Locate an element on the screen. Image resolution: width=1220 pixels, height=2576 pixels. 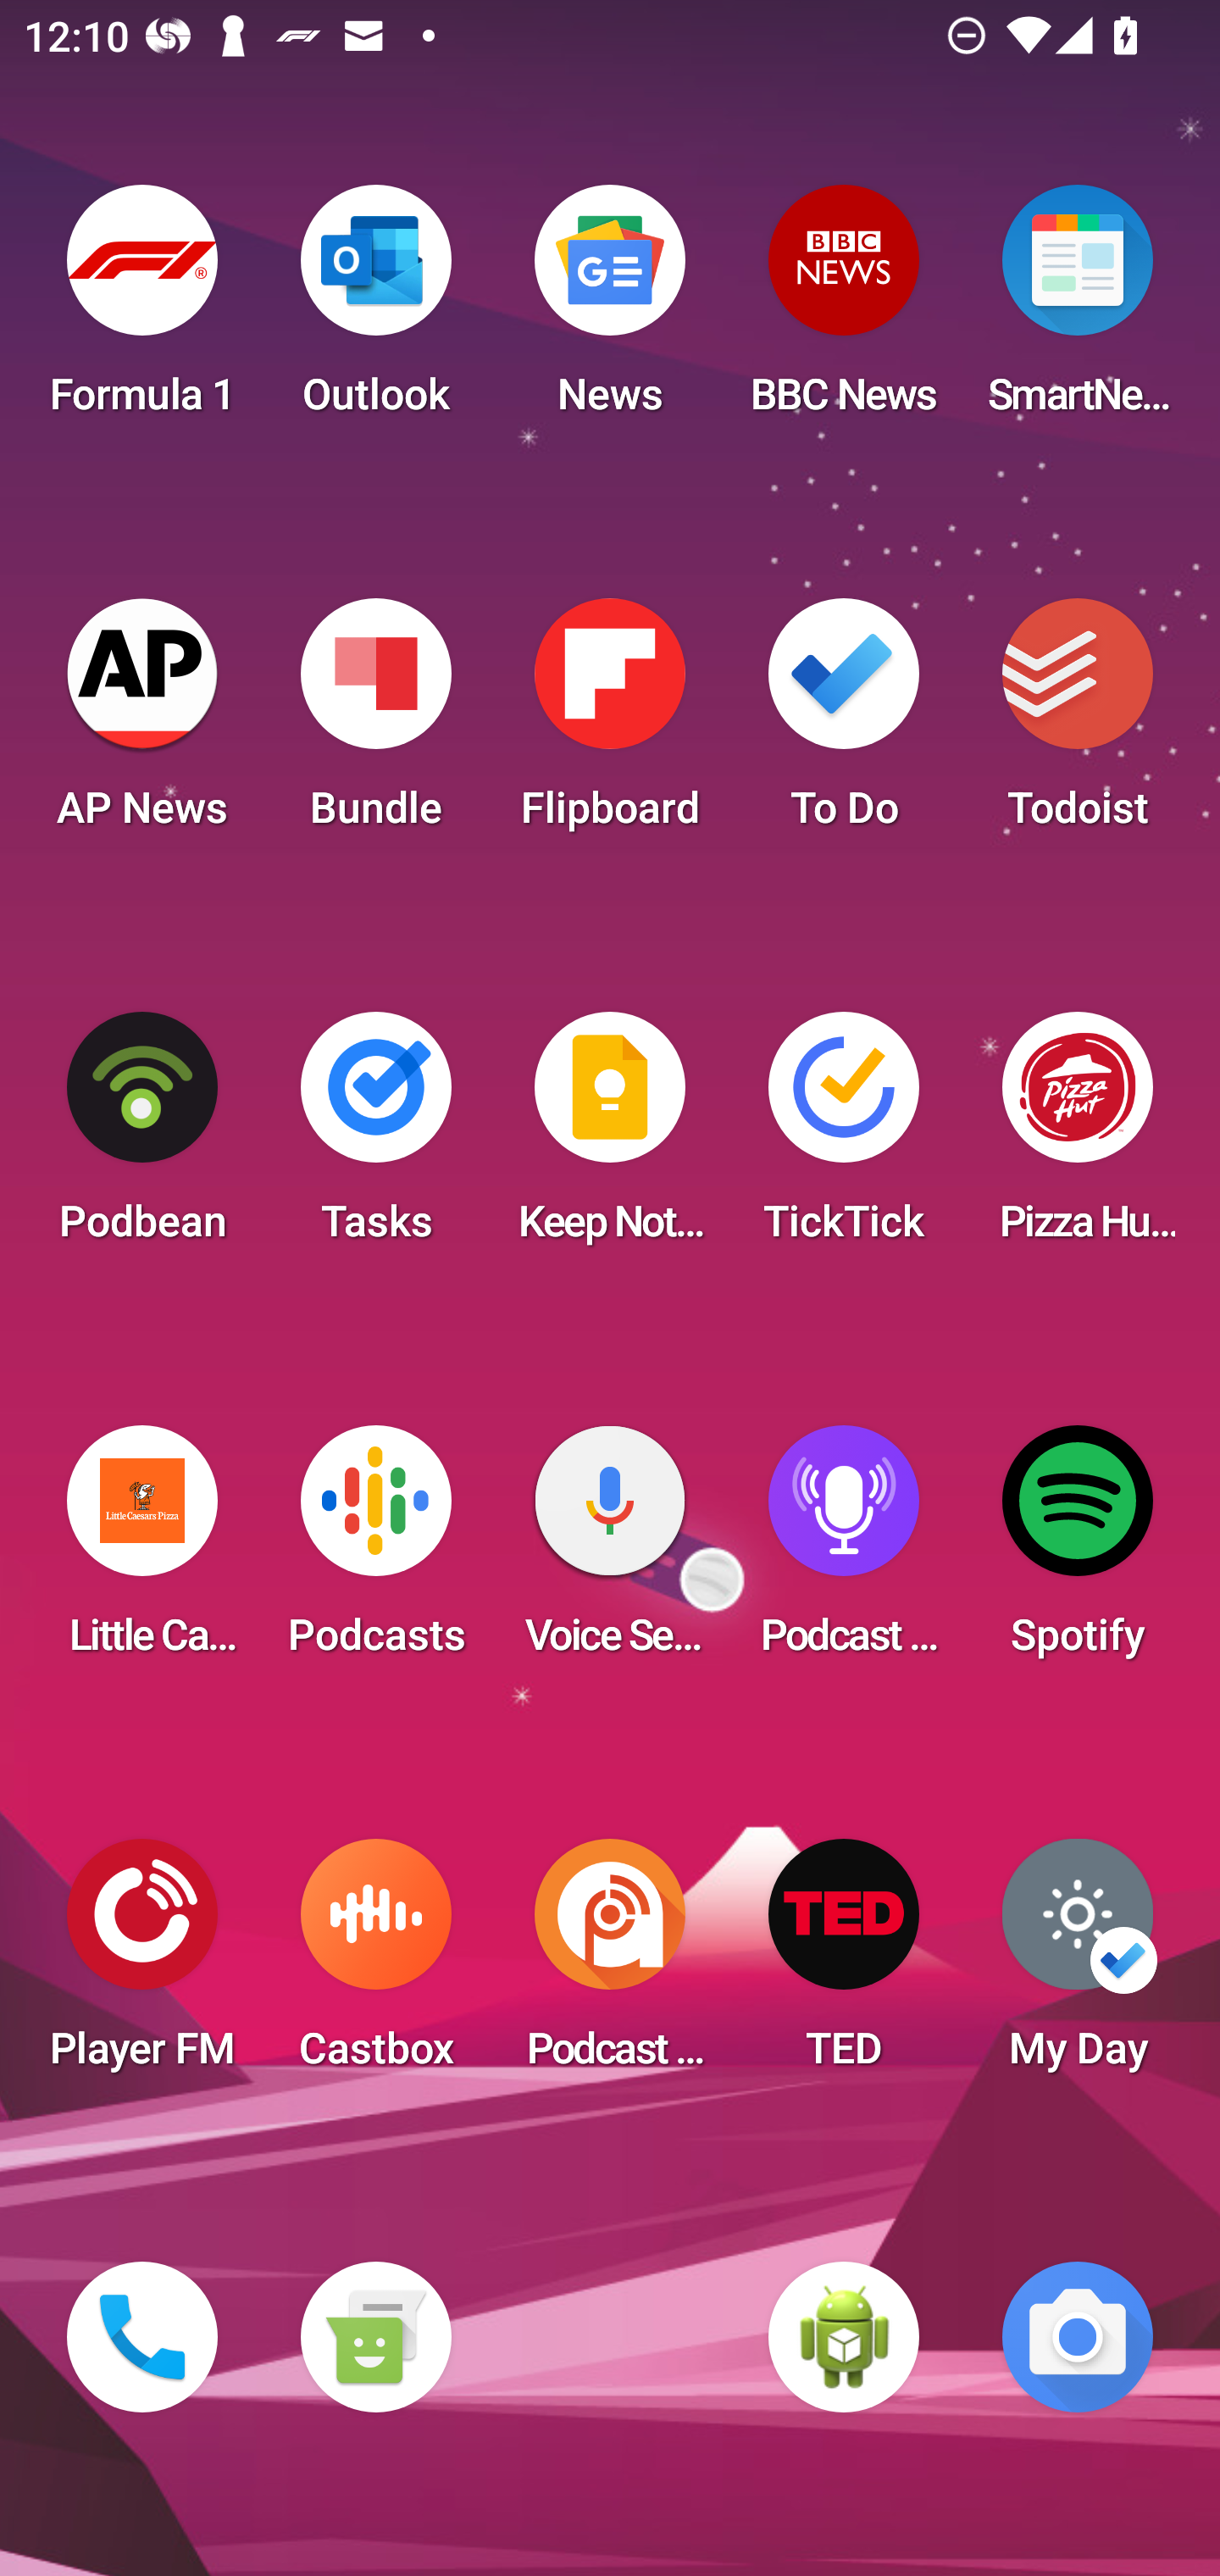
Formula 1 is located at coordinates (142, 310).